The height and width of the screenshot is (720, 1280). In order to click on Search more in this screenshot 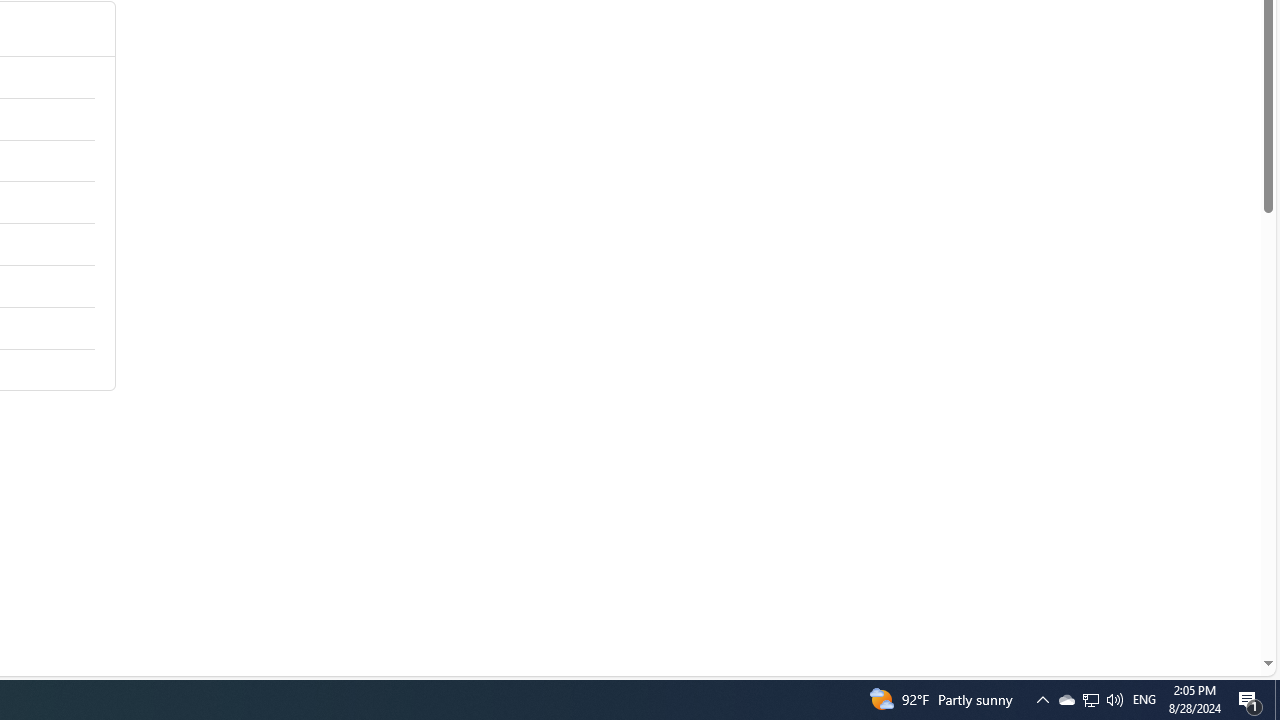, I will do `click(1222, 604)`.